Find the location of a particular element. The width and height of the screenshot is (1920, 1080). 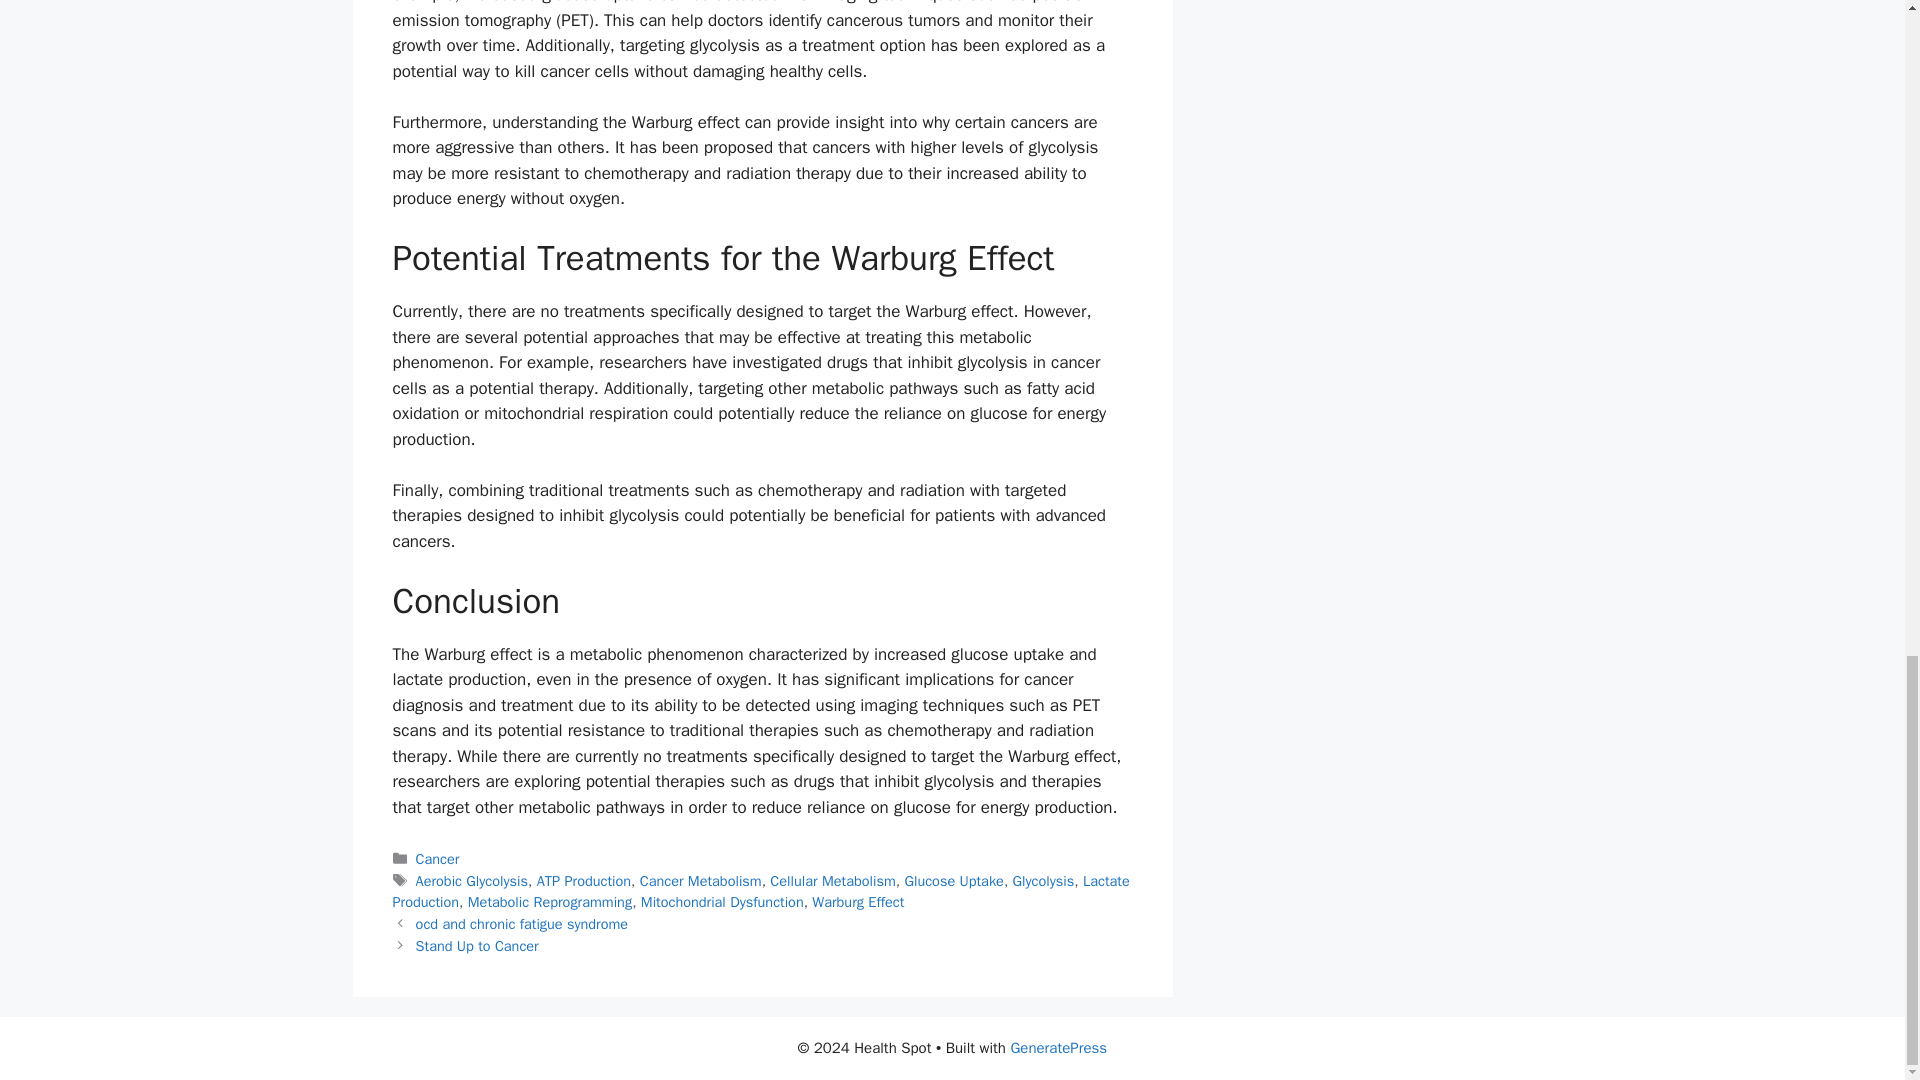

Cancer Metabolism is located at coordinates (700, 880).